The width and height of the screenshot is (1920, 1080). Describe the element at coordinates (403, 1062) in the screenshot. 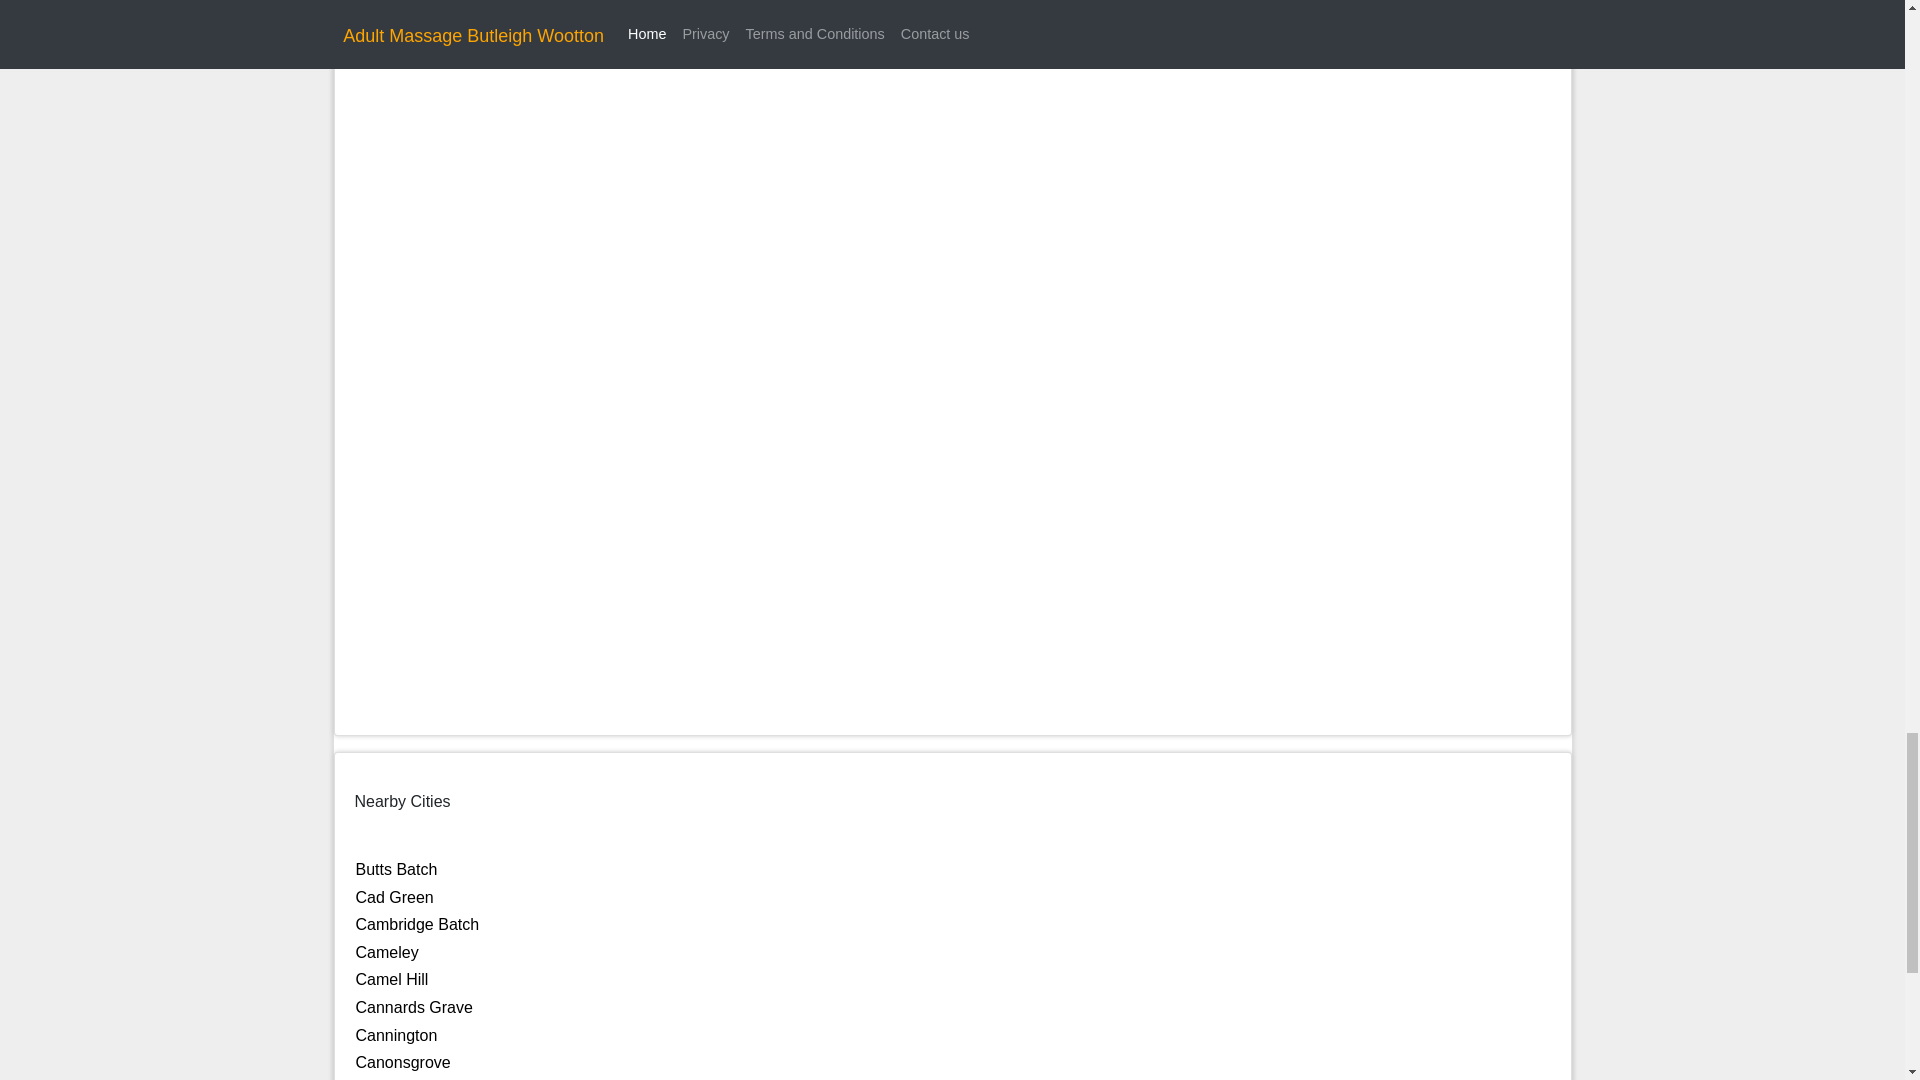

I see `Canonsgrove` at that location.